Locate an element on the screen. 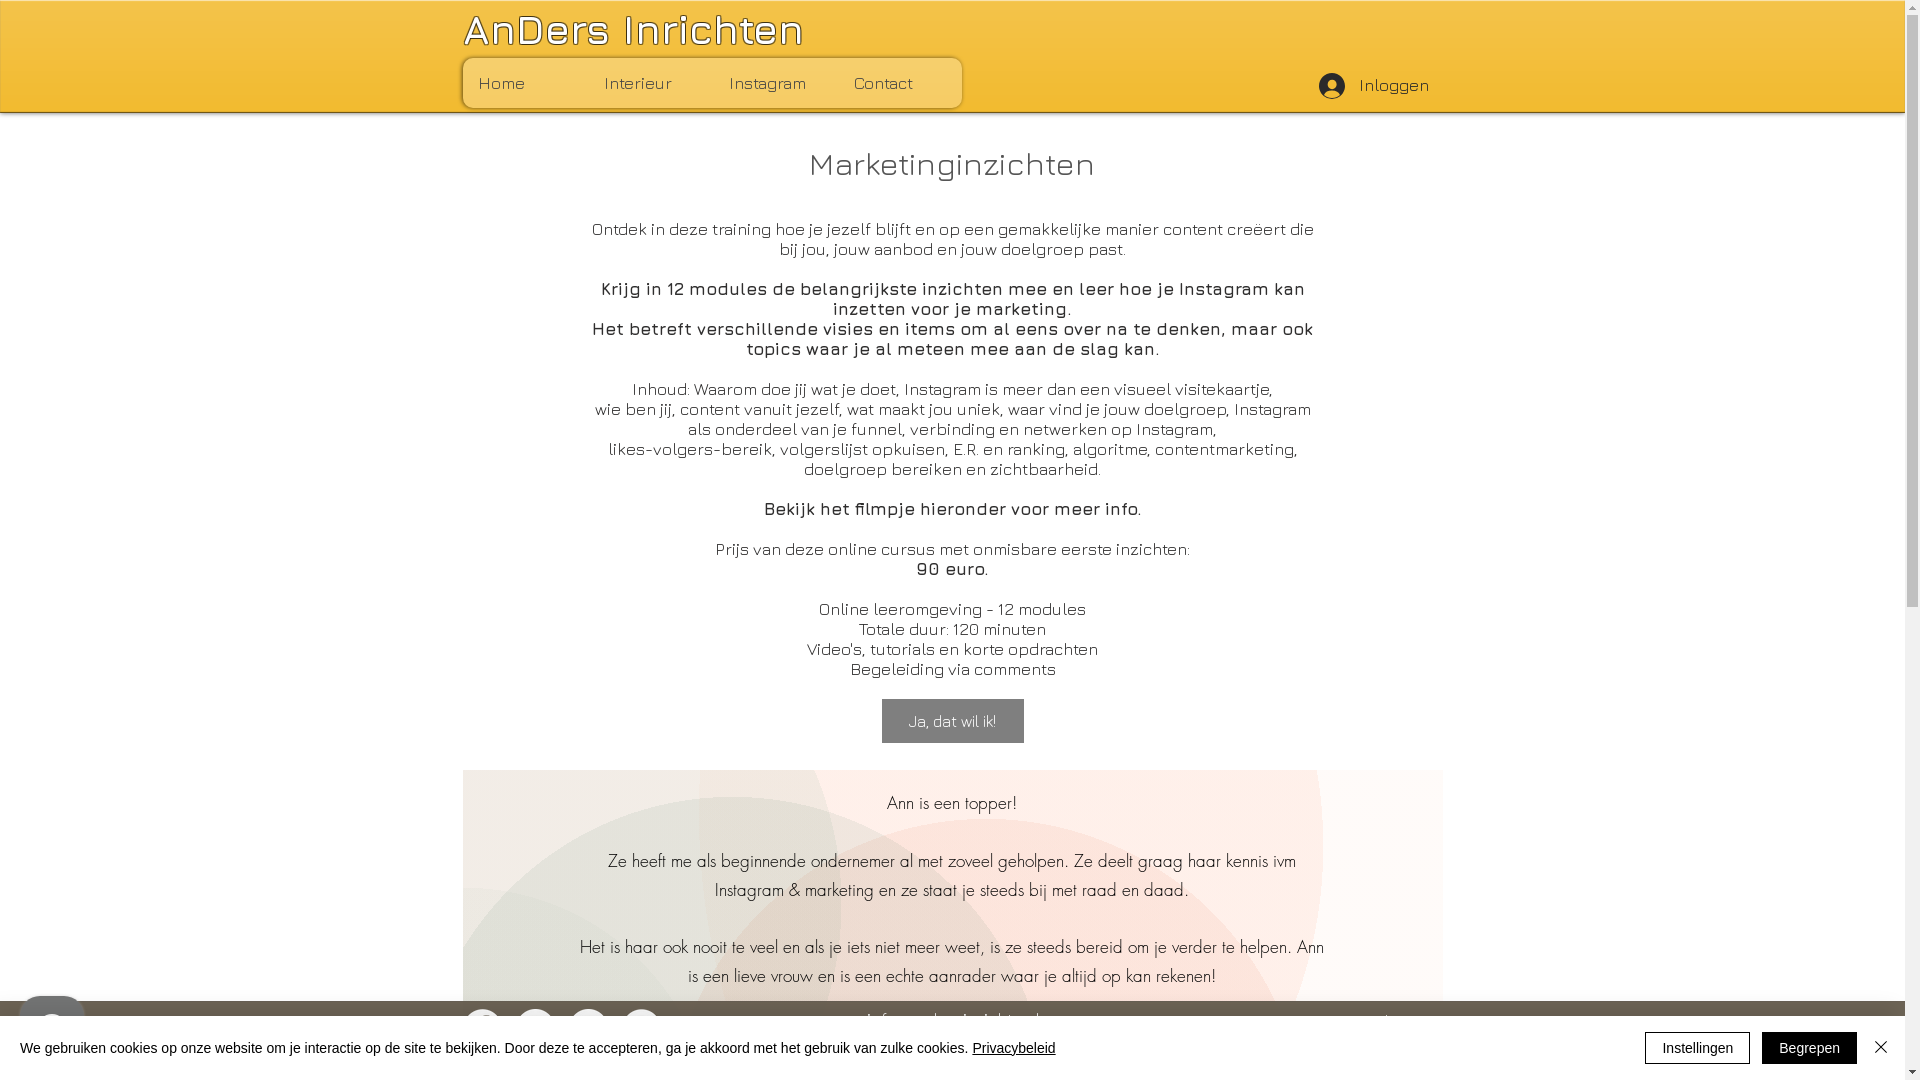 The height and width of the screenshot is (1080, 1920). Home is located at coordinates (524, 83).